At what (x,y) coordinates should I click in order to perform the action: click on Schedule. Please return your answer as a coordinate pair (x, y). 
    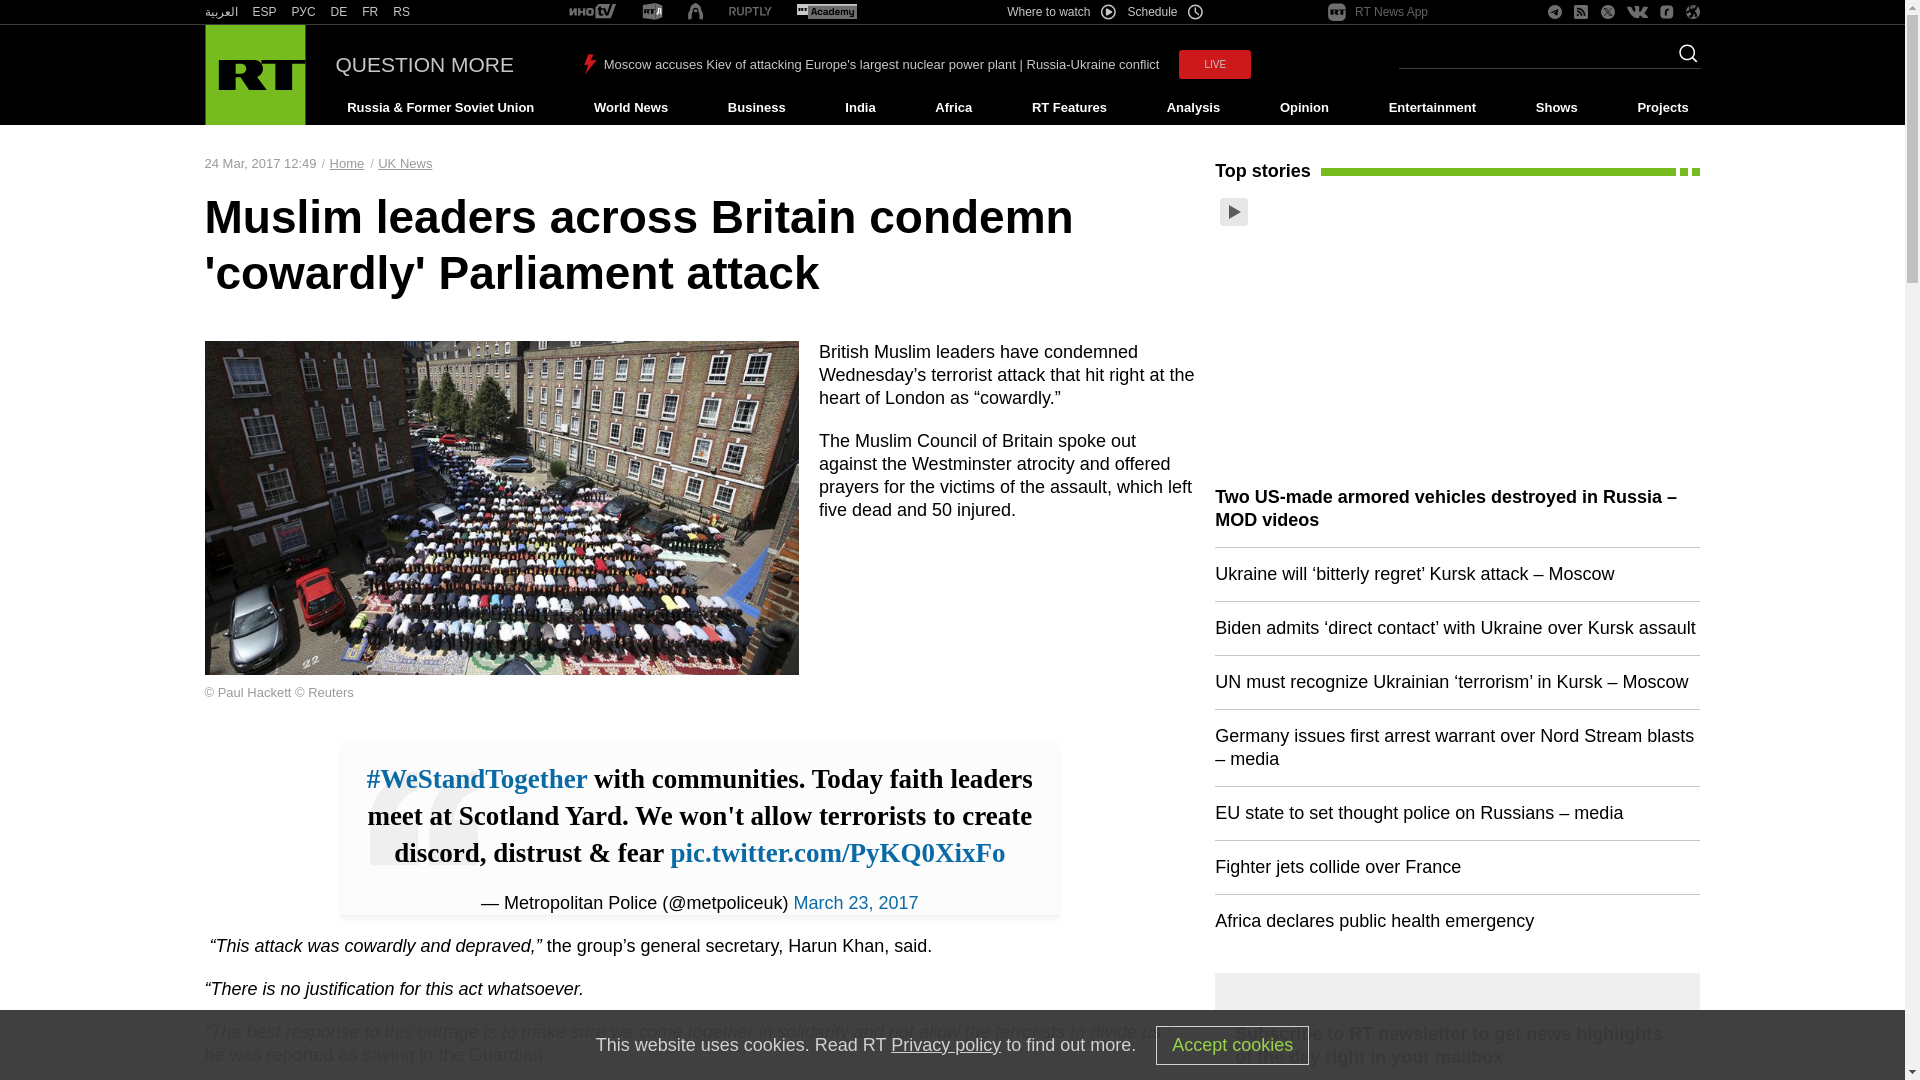
    Looking at the image, I should click on (1166, 12).